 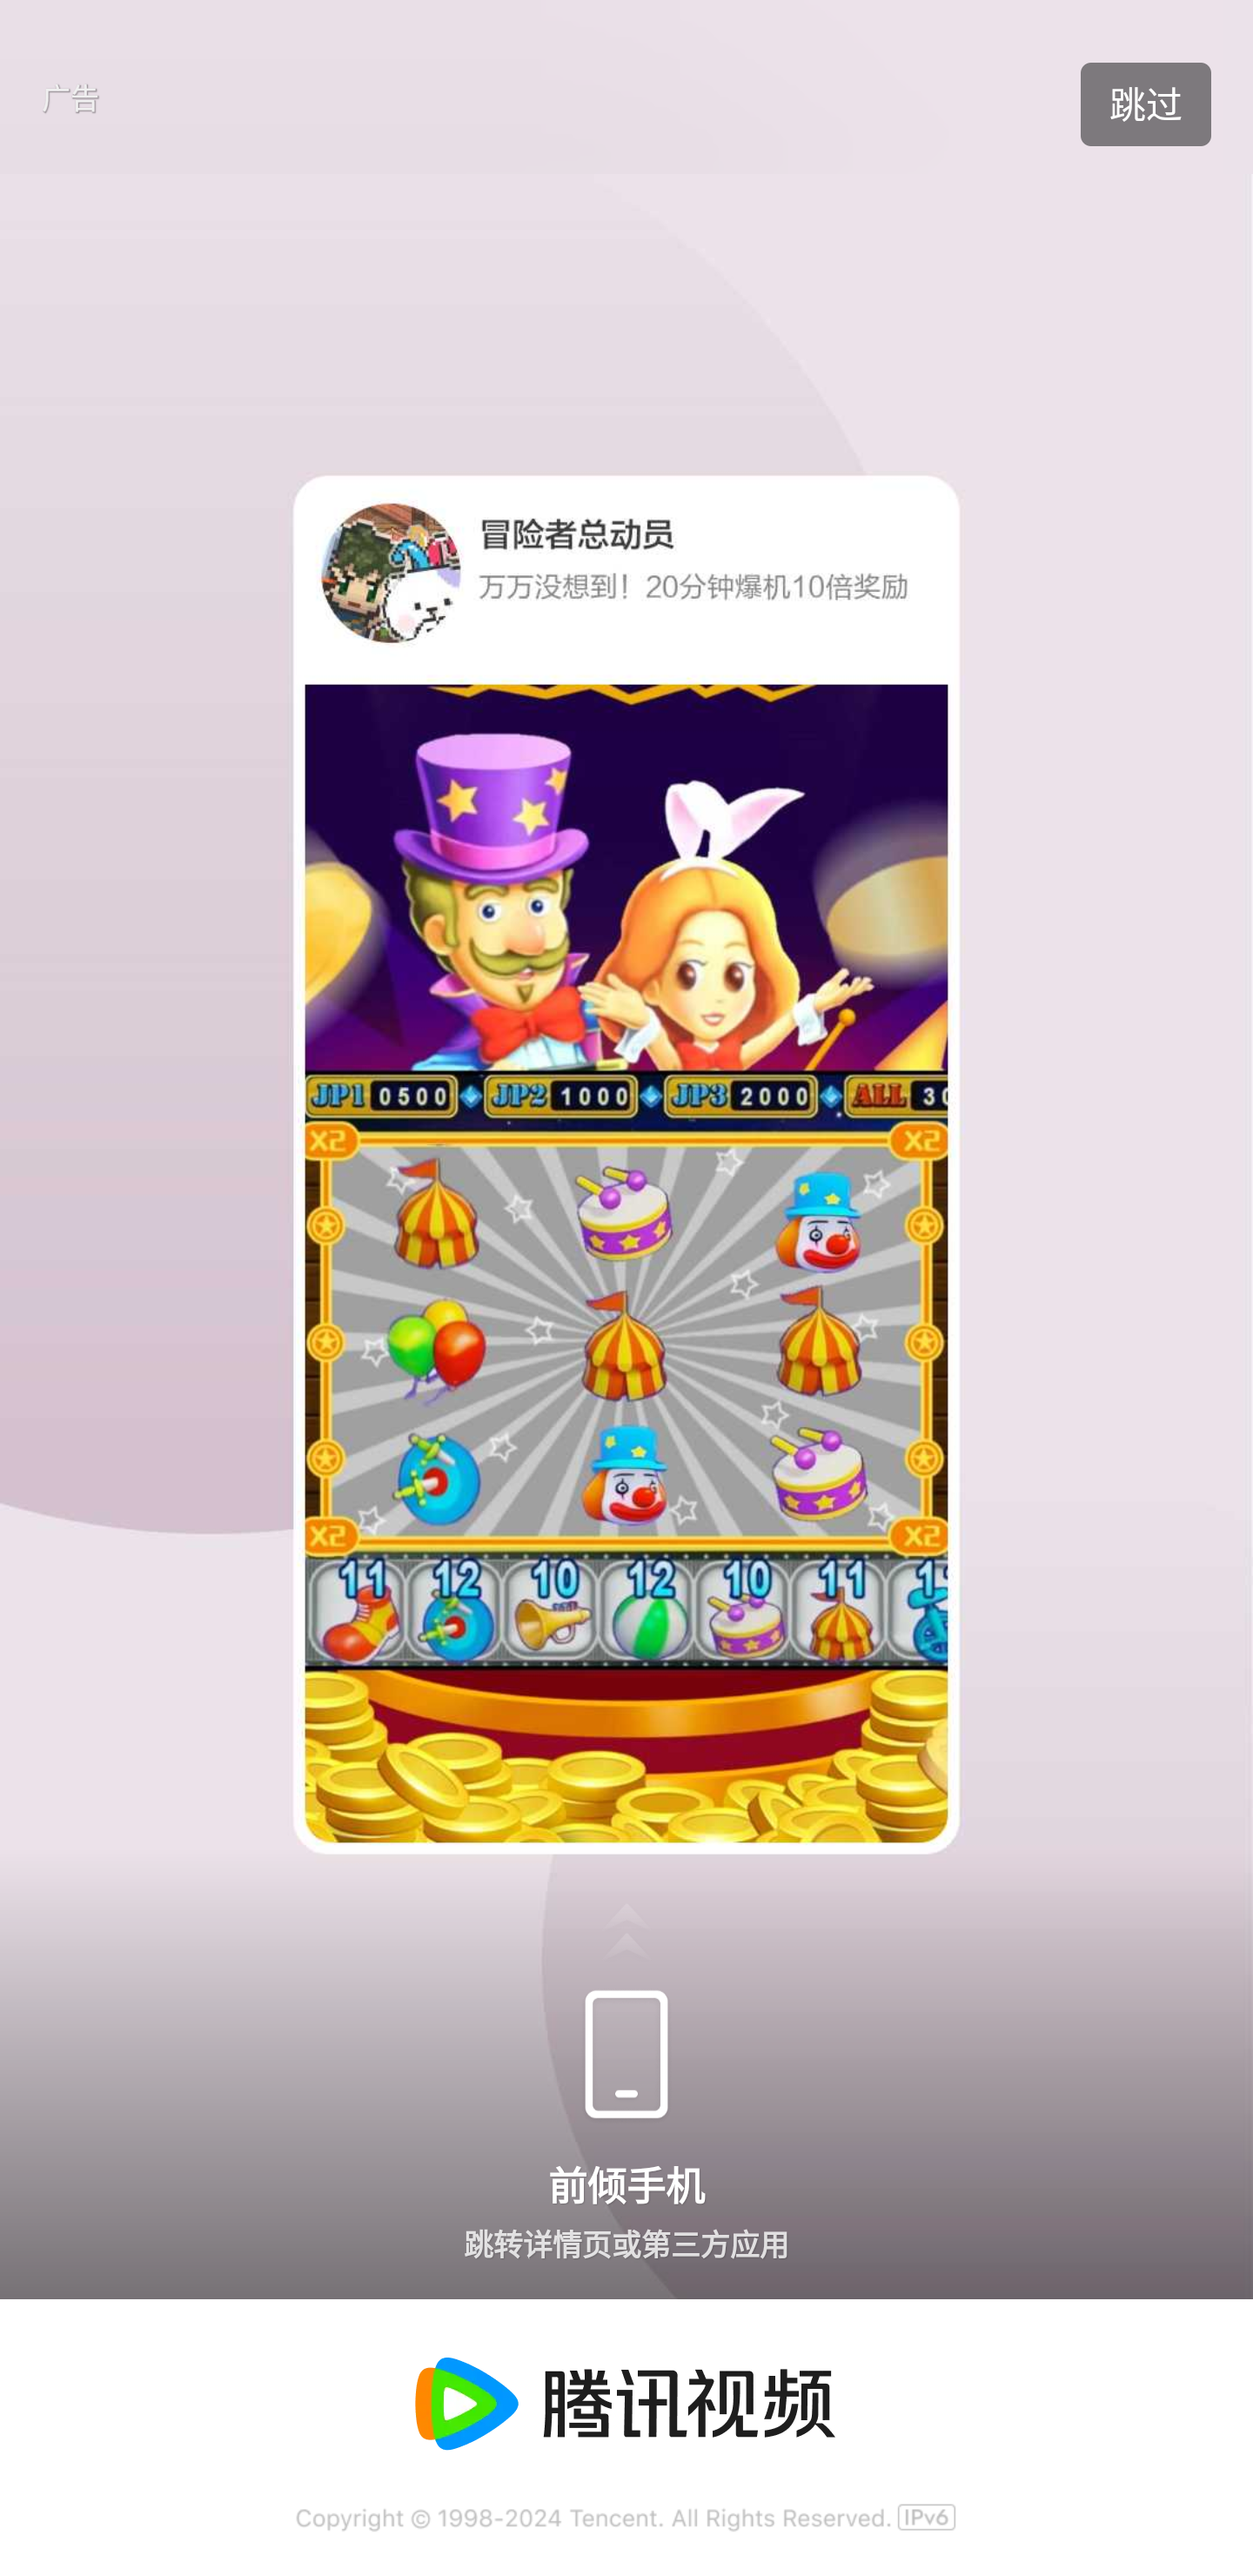 What do you see at coordinates (78, 127) in the screenshot?
I see `首页` at bounding box center [78, 127].